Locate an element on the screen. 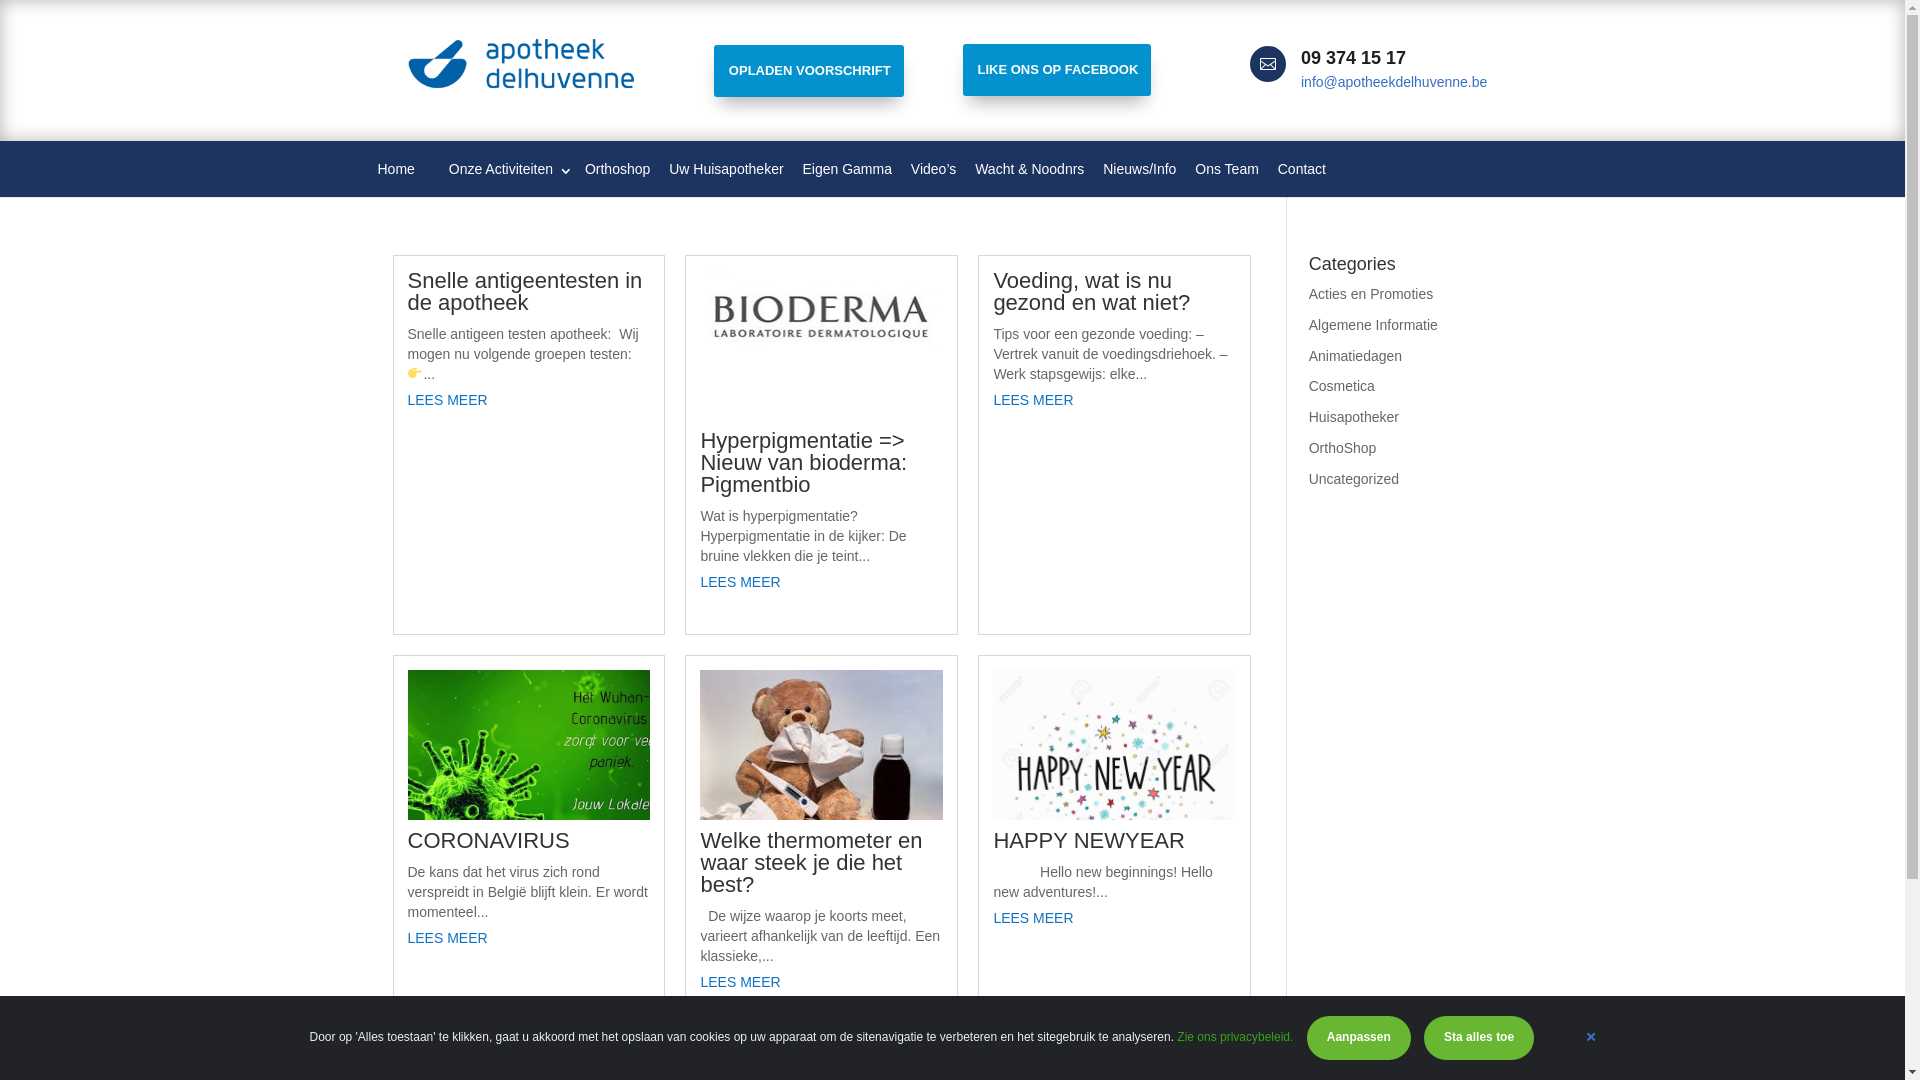 This screenshot has height=1080, width=1920. CORONAVIRUS is located at coordinates (489, 840).